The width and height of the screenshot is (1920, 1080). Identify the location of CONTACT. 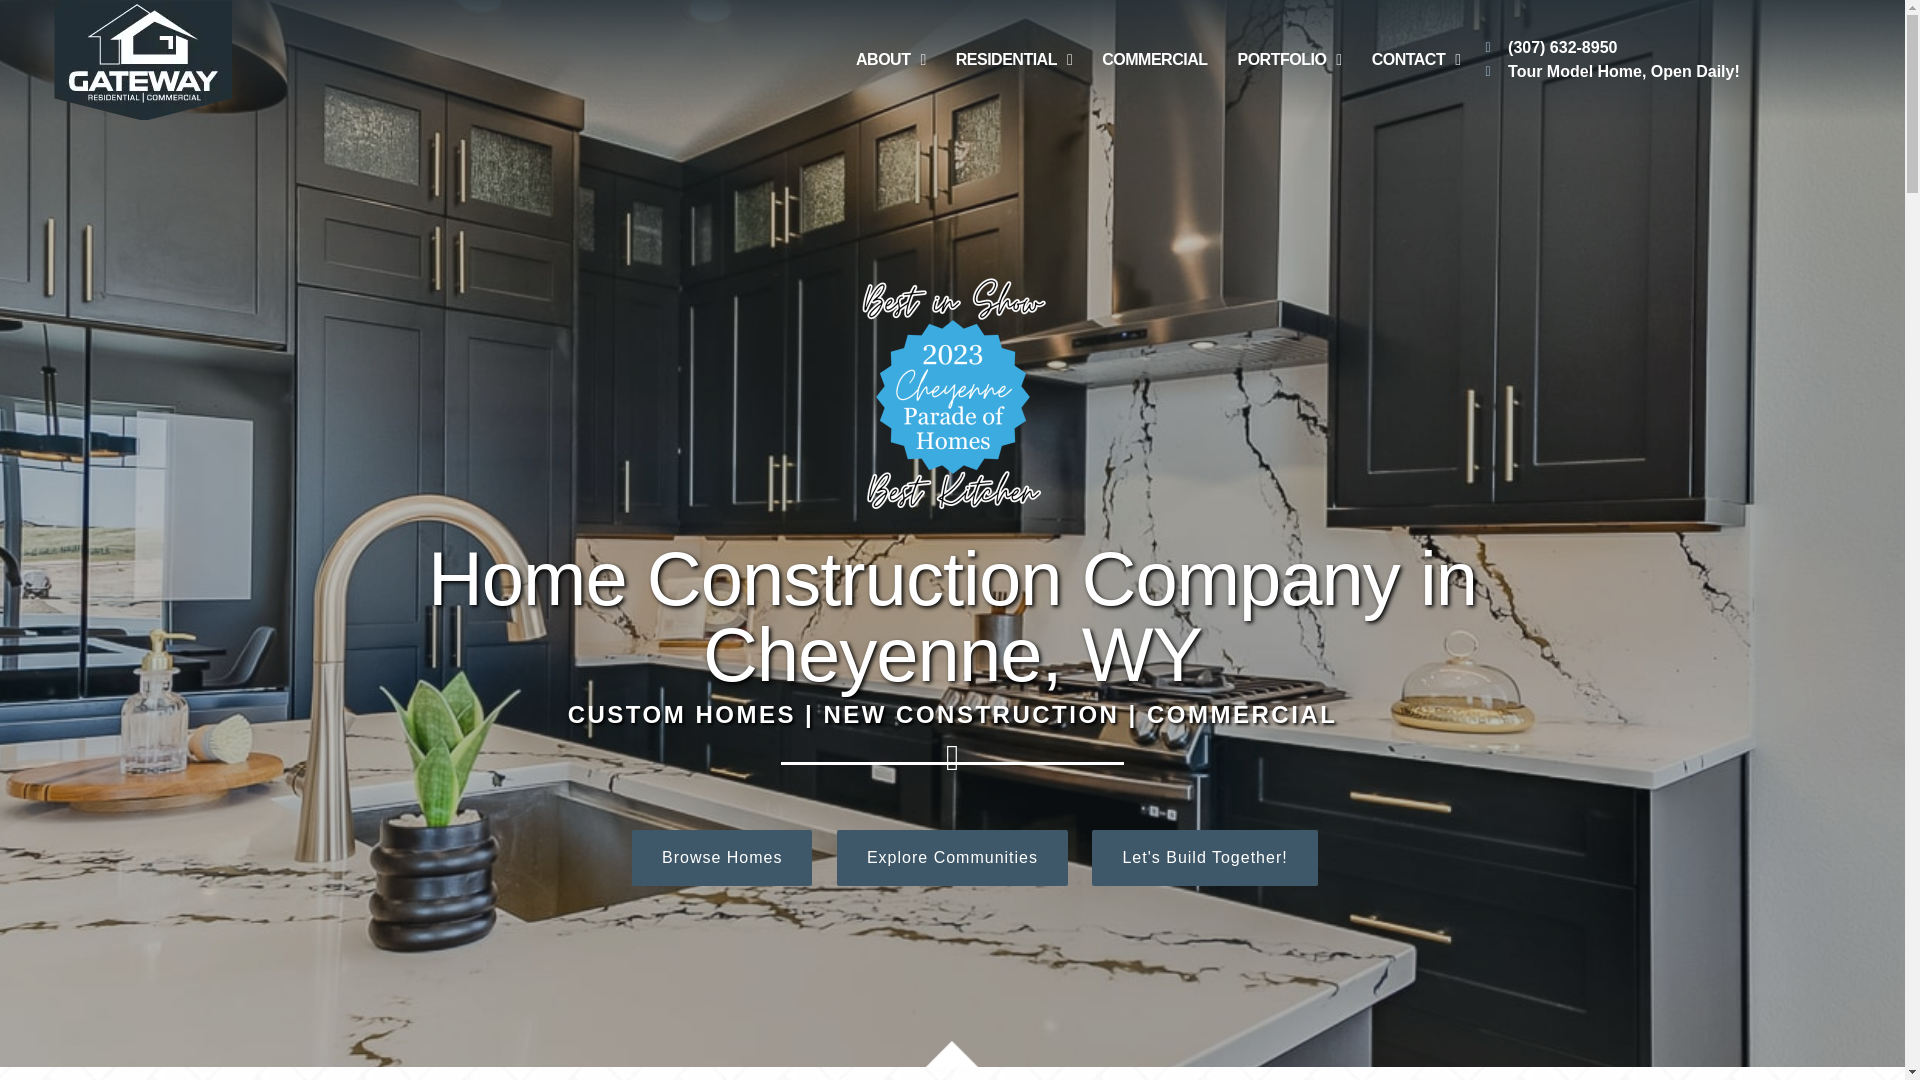
(1416, 60).